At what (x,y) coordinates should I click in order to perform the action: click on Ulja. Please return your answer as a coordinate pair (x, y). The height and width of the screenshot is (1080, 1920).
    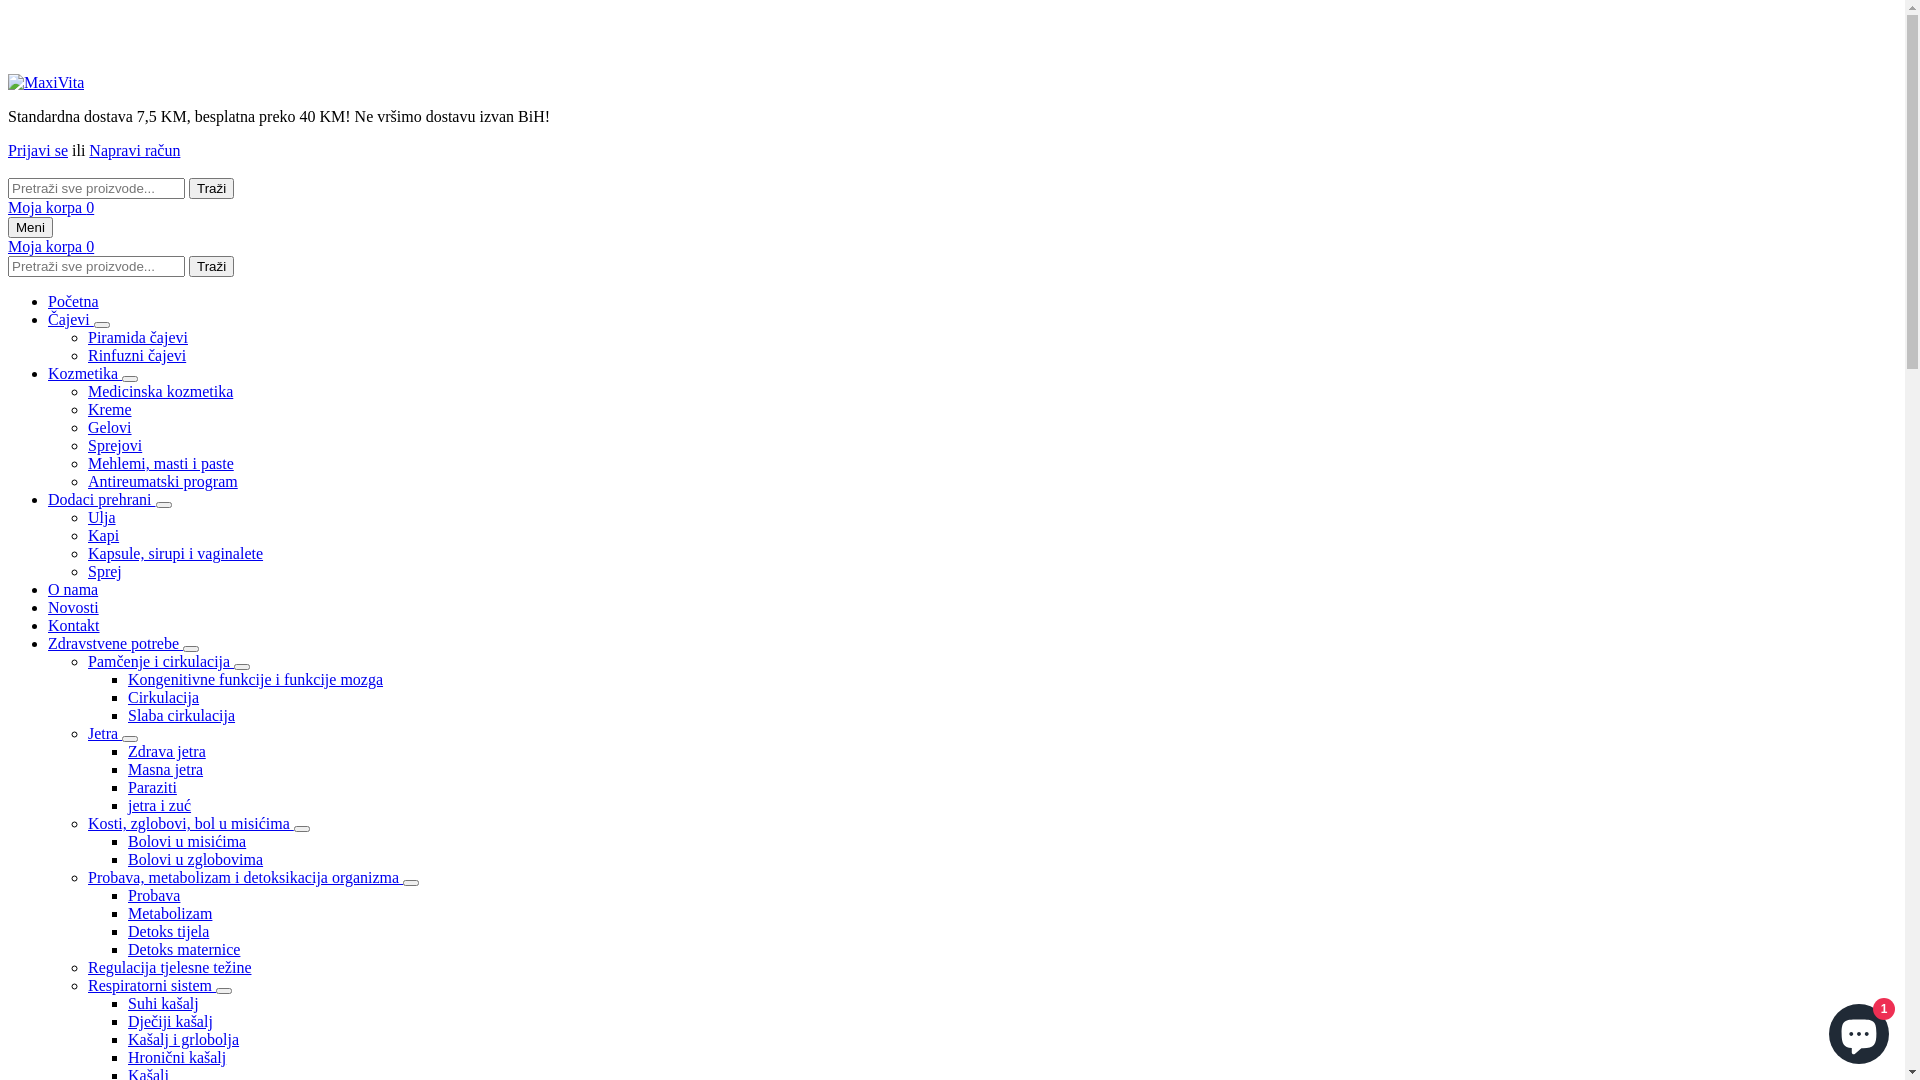
    Looking at the image, I should click on (102, 517).